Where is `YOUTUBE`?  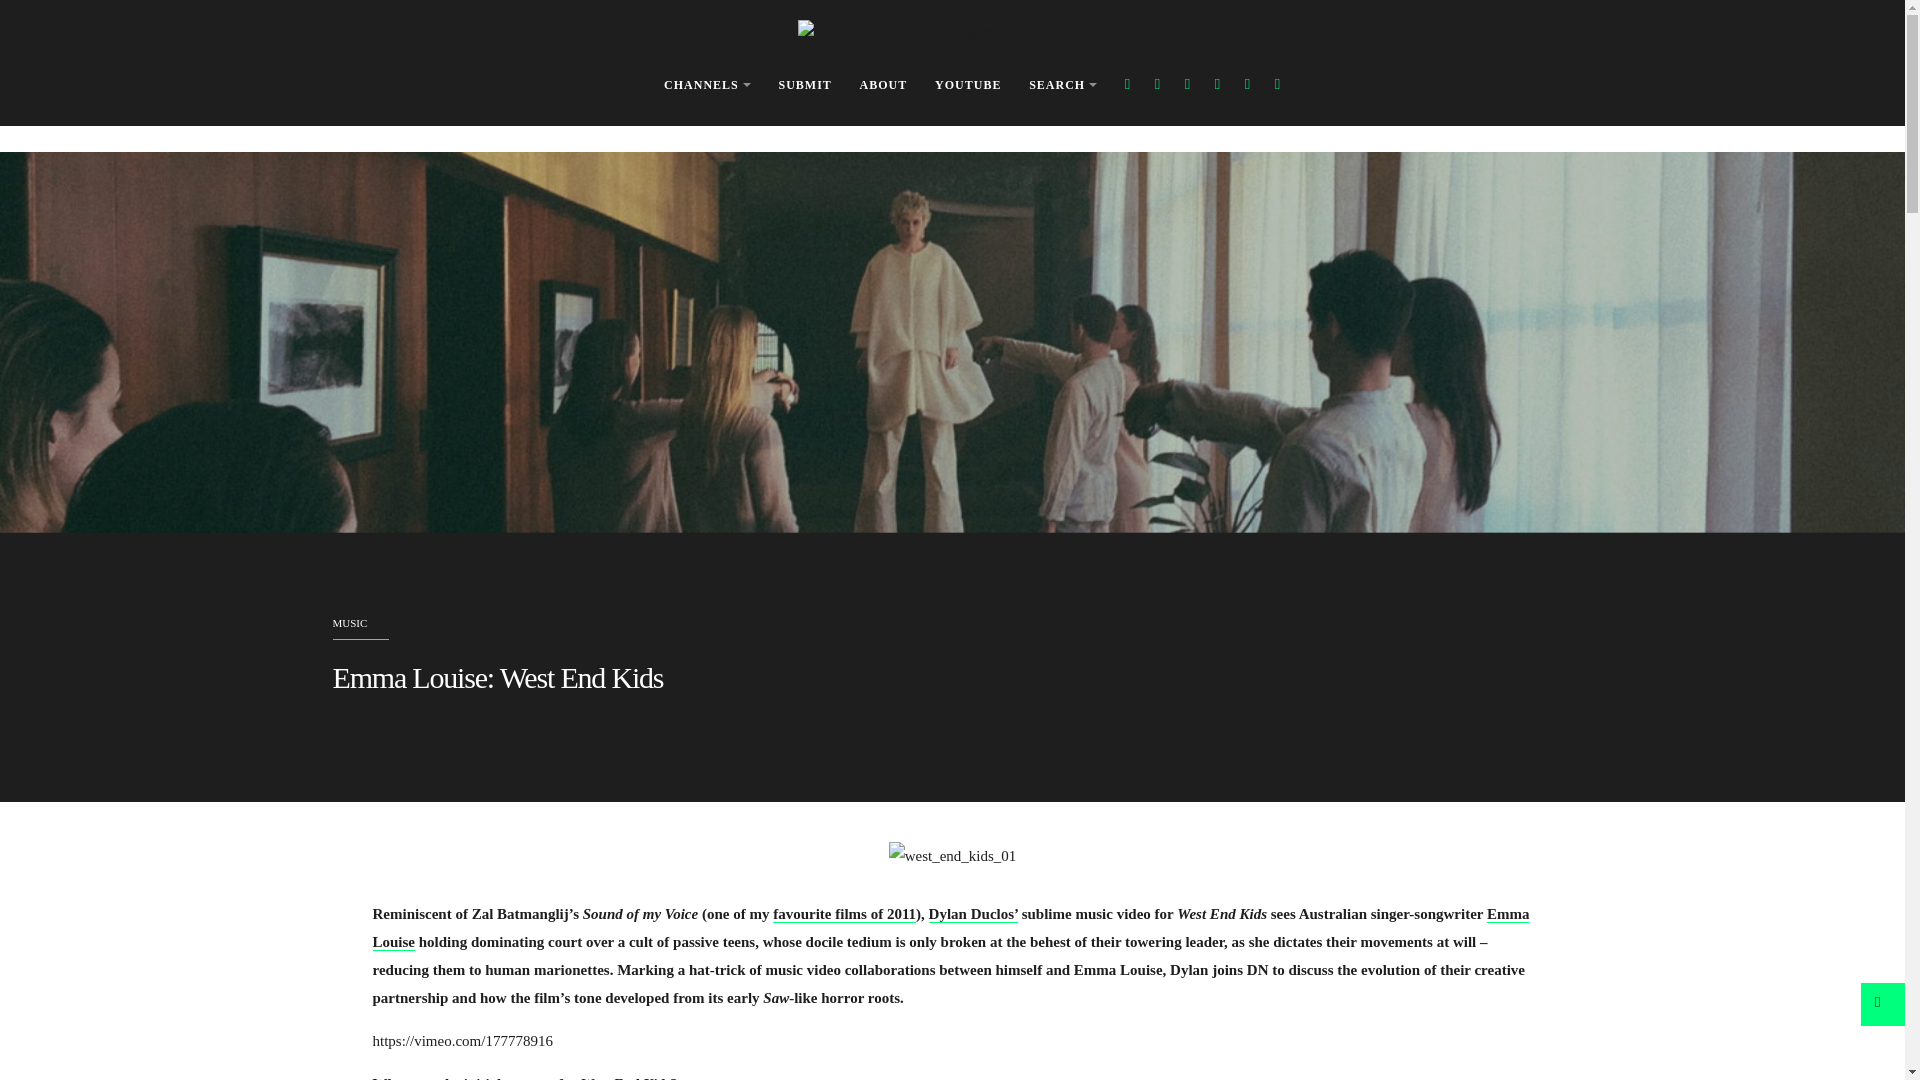
YOUTUBE is located at coordinates (968, 86).